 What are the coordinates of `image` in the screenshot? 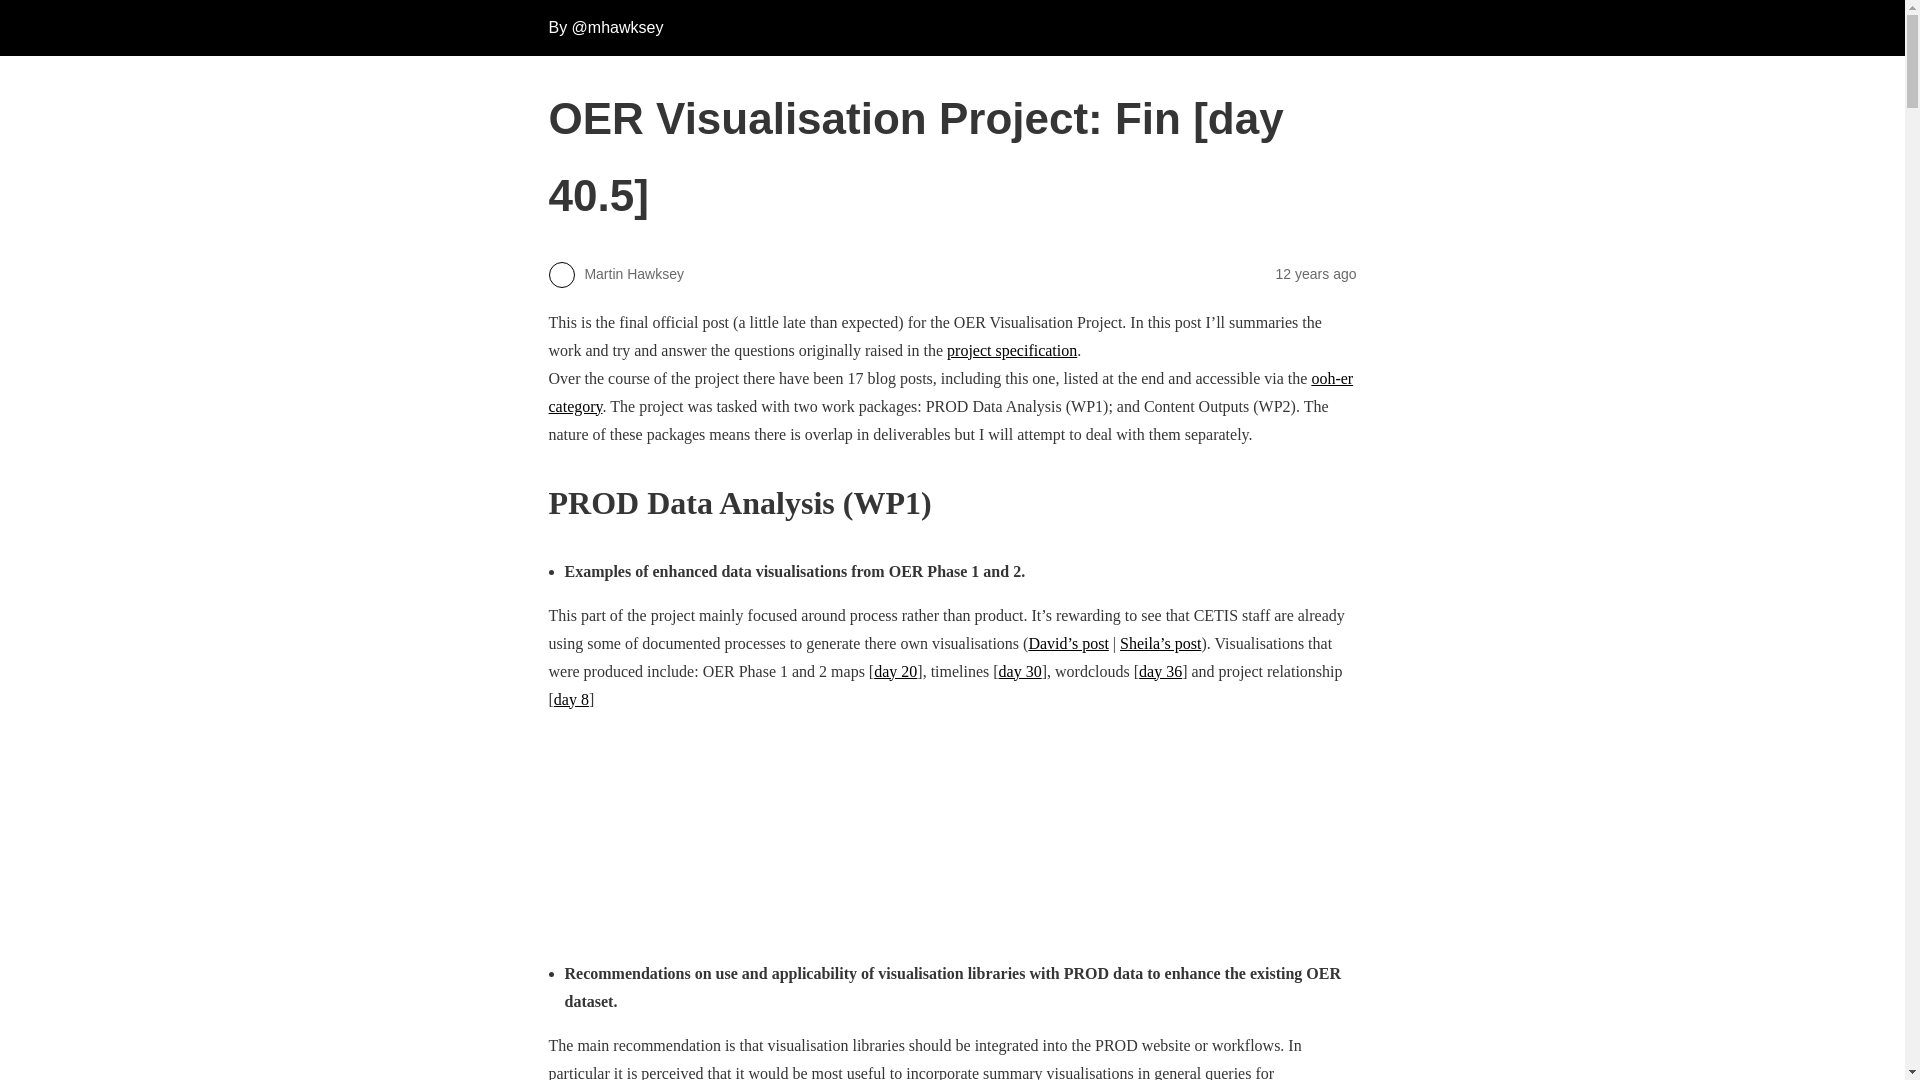 It's located at (636, 818).